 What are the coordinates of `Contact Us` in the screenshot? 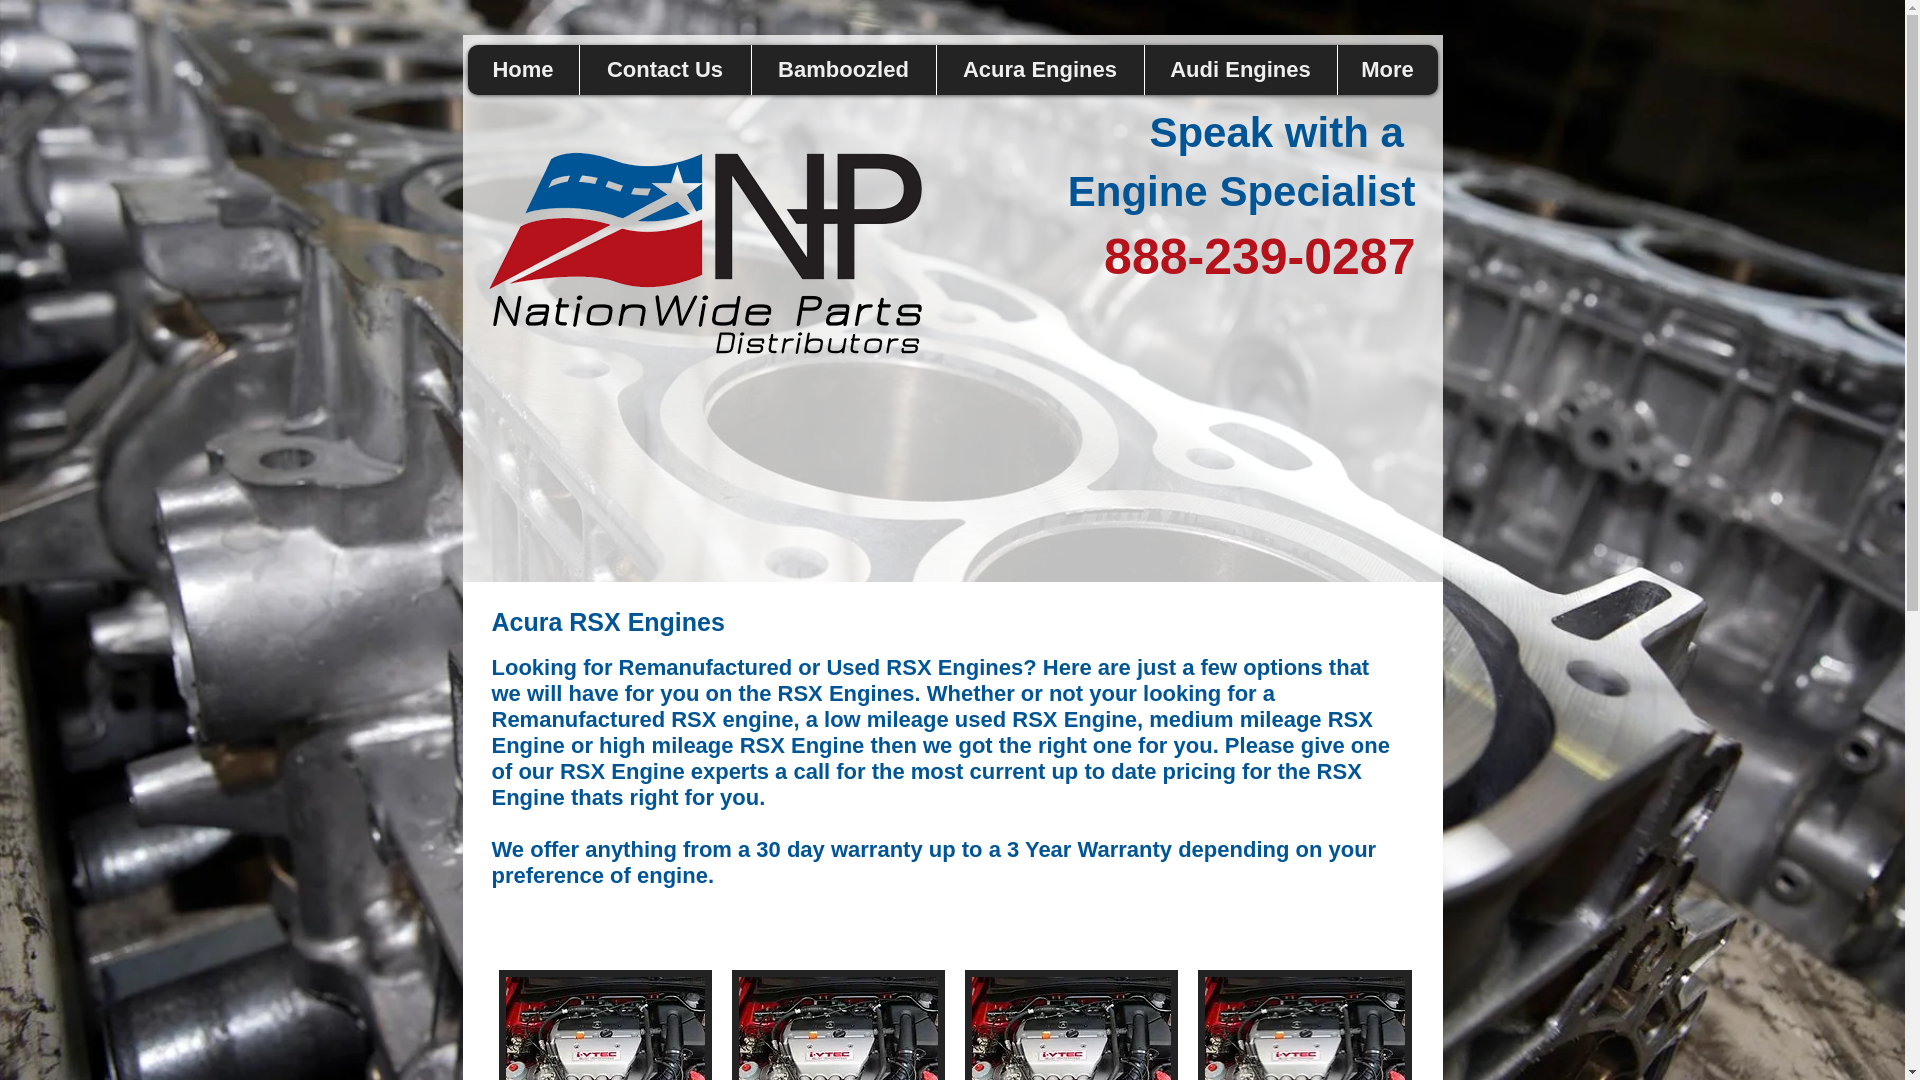 It's located at (664, 70).